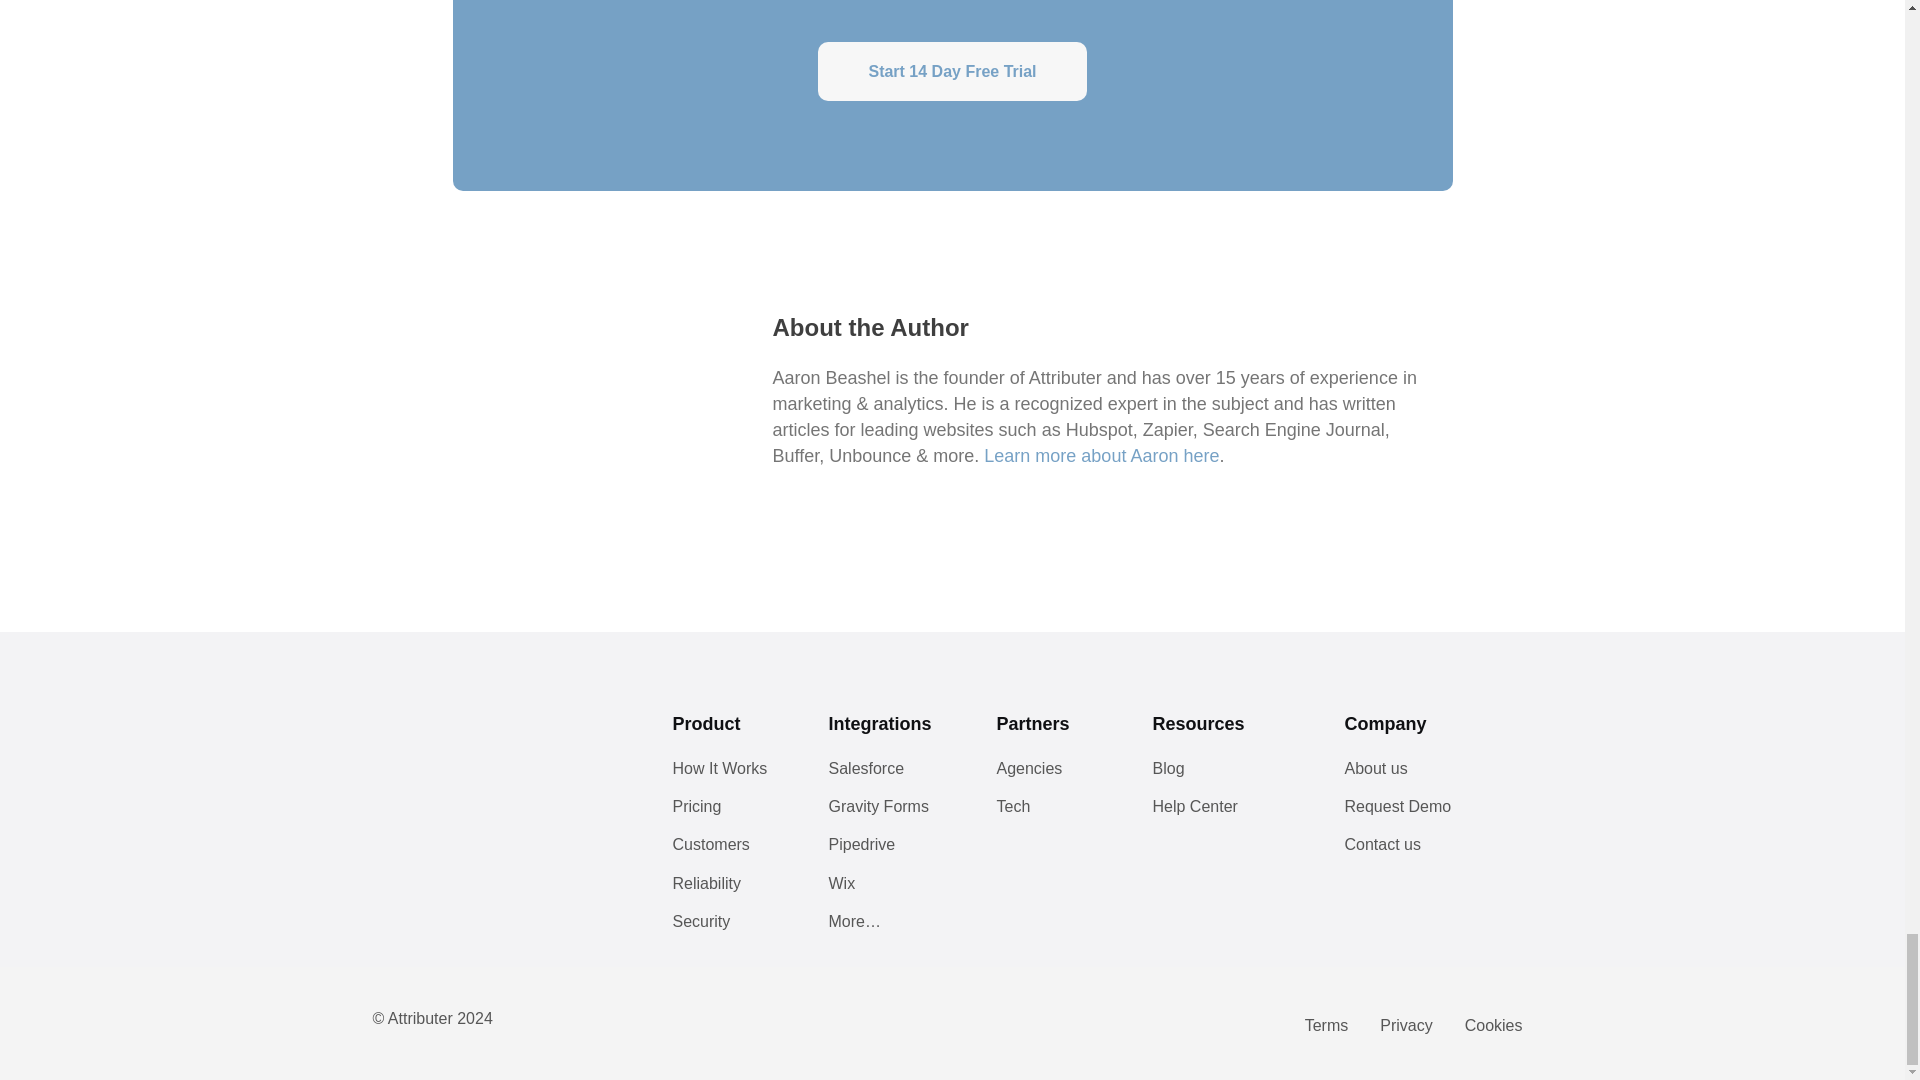 This screenshot has height=1080, width=1920. Describe the element at coordinates (1101, 456) in the screenshot. I see `Learn more about Aaron here` at that location.